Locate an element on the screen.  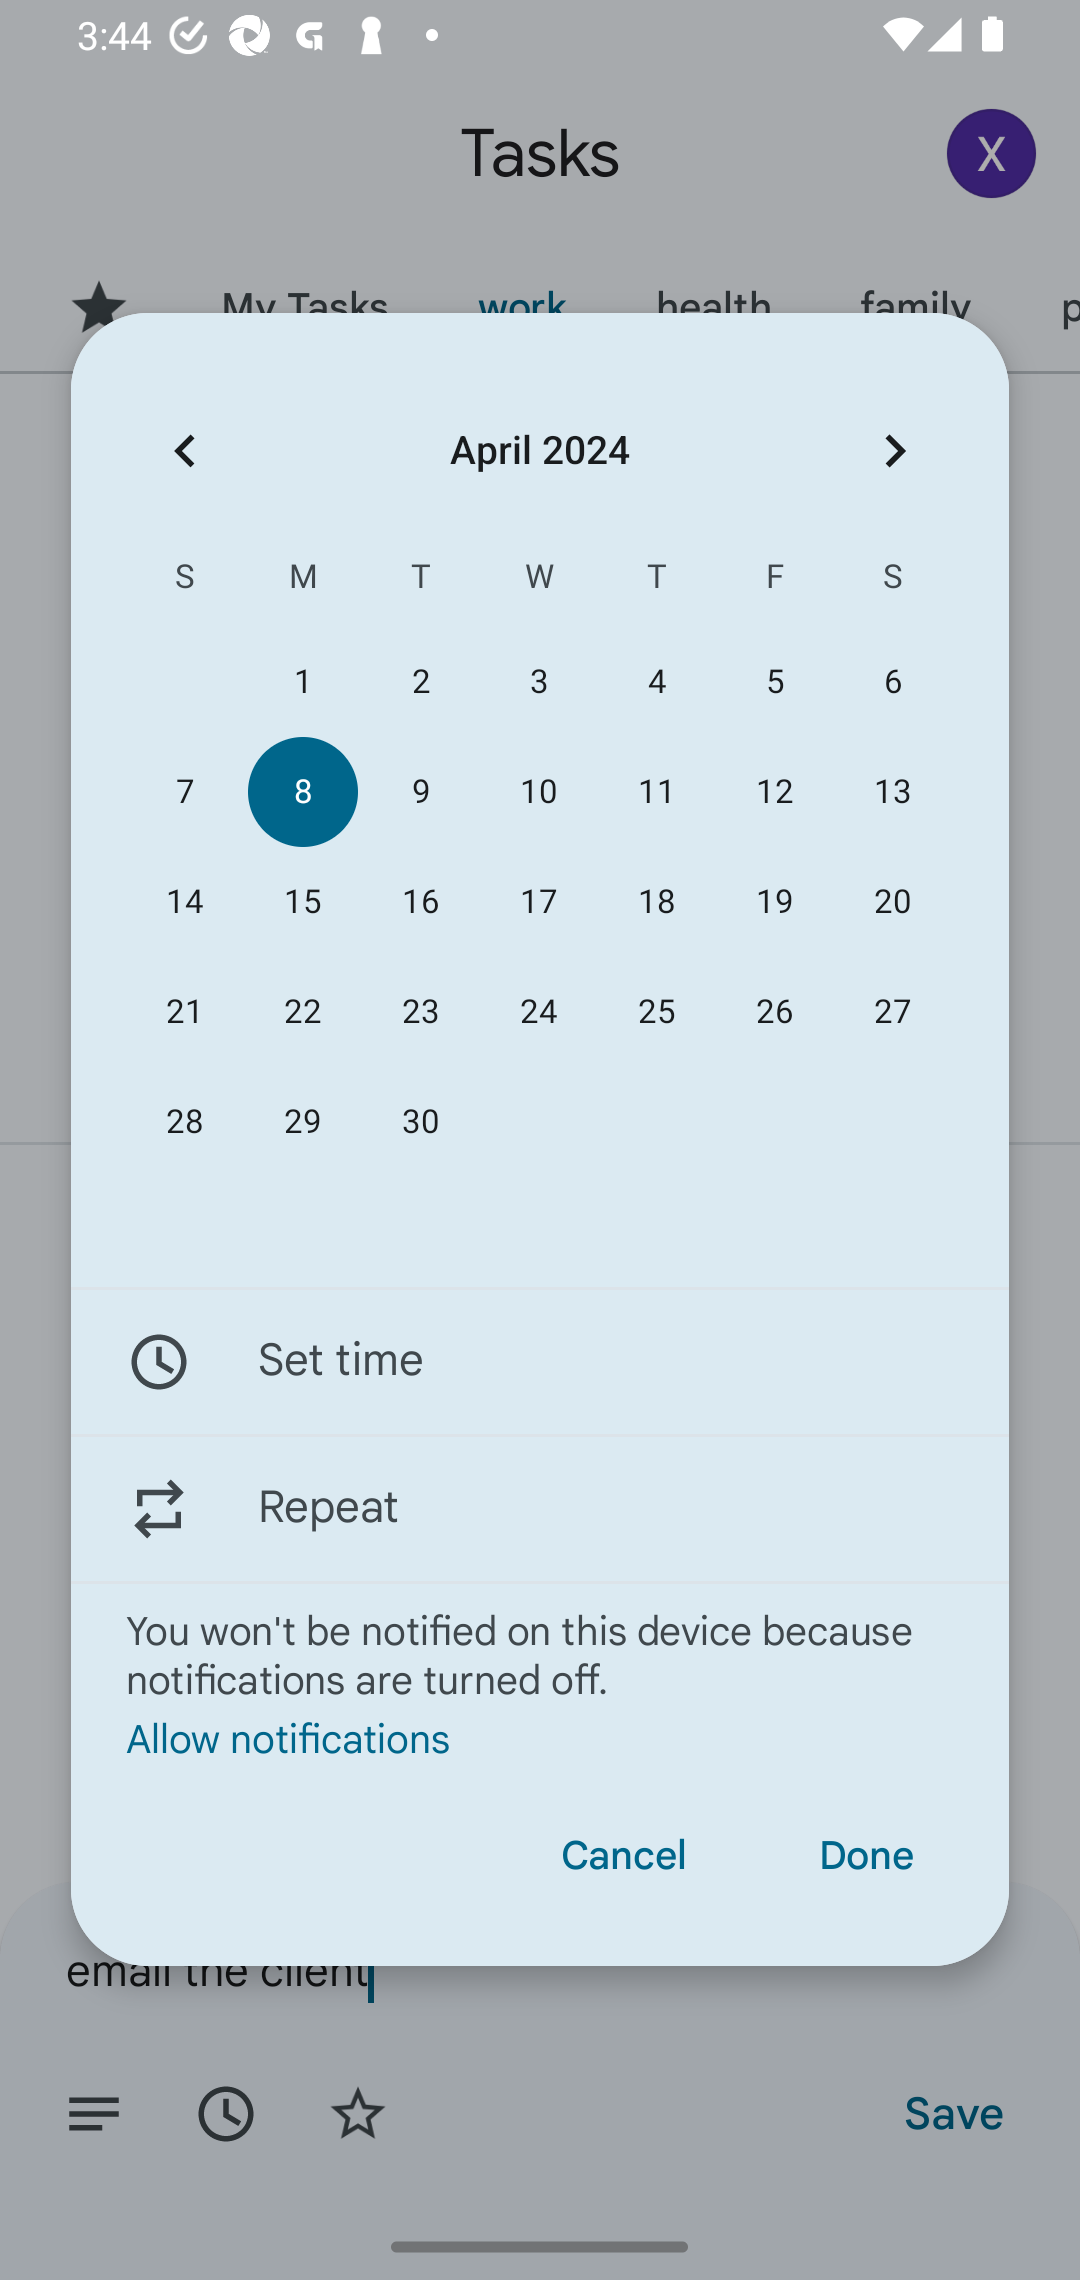
Done is located at coordinates (866, 1856).